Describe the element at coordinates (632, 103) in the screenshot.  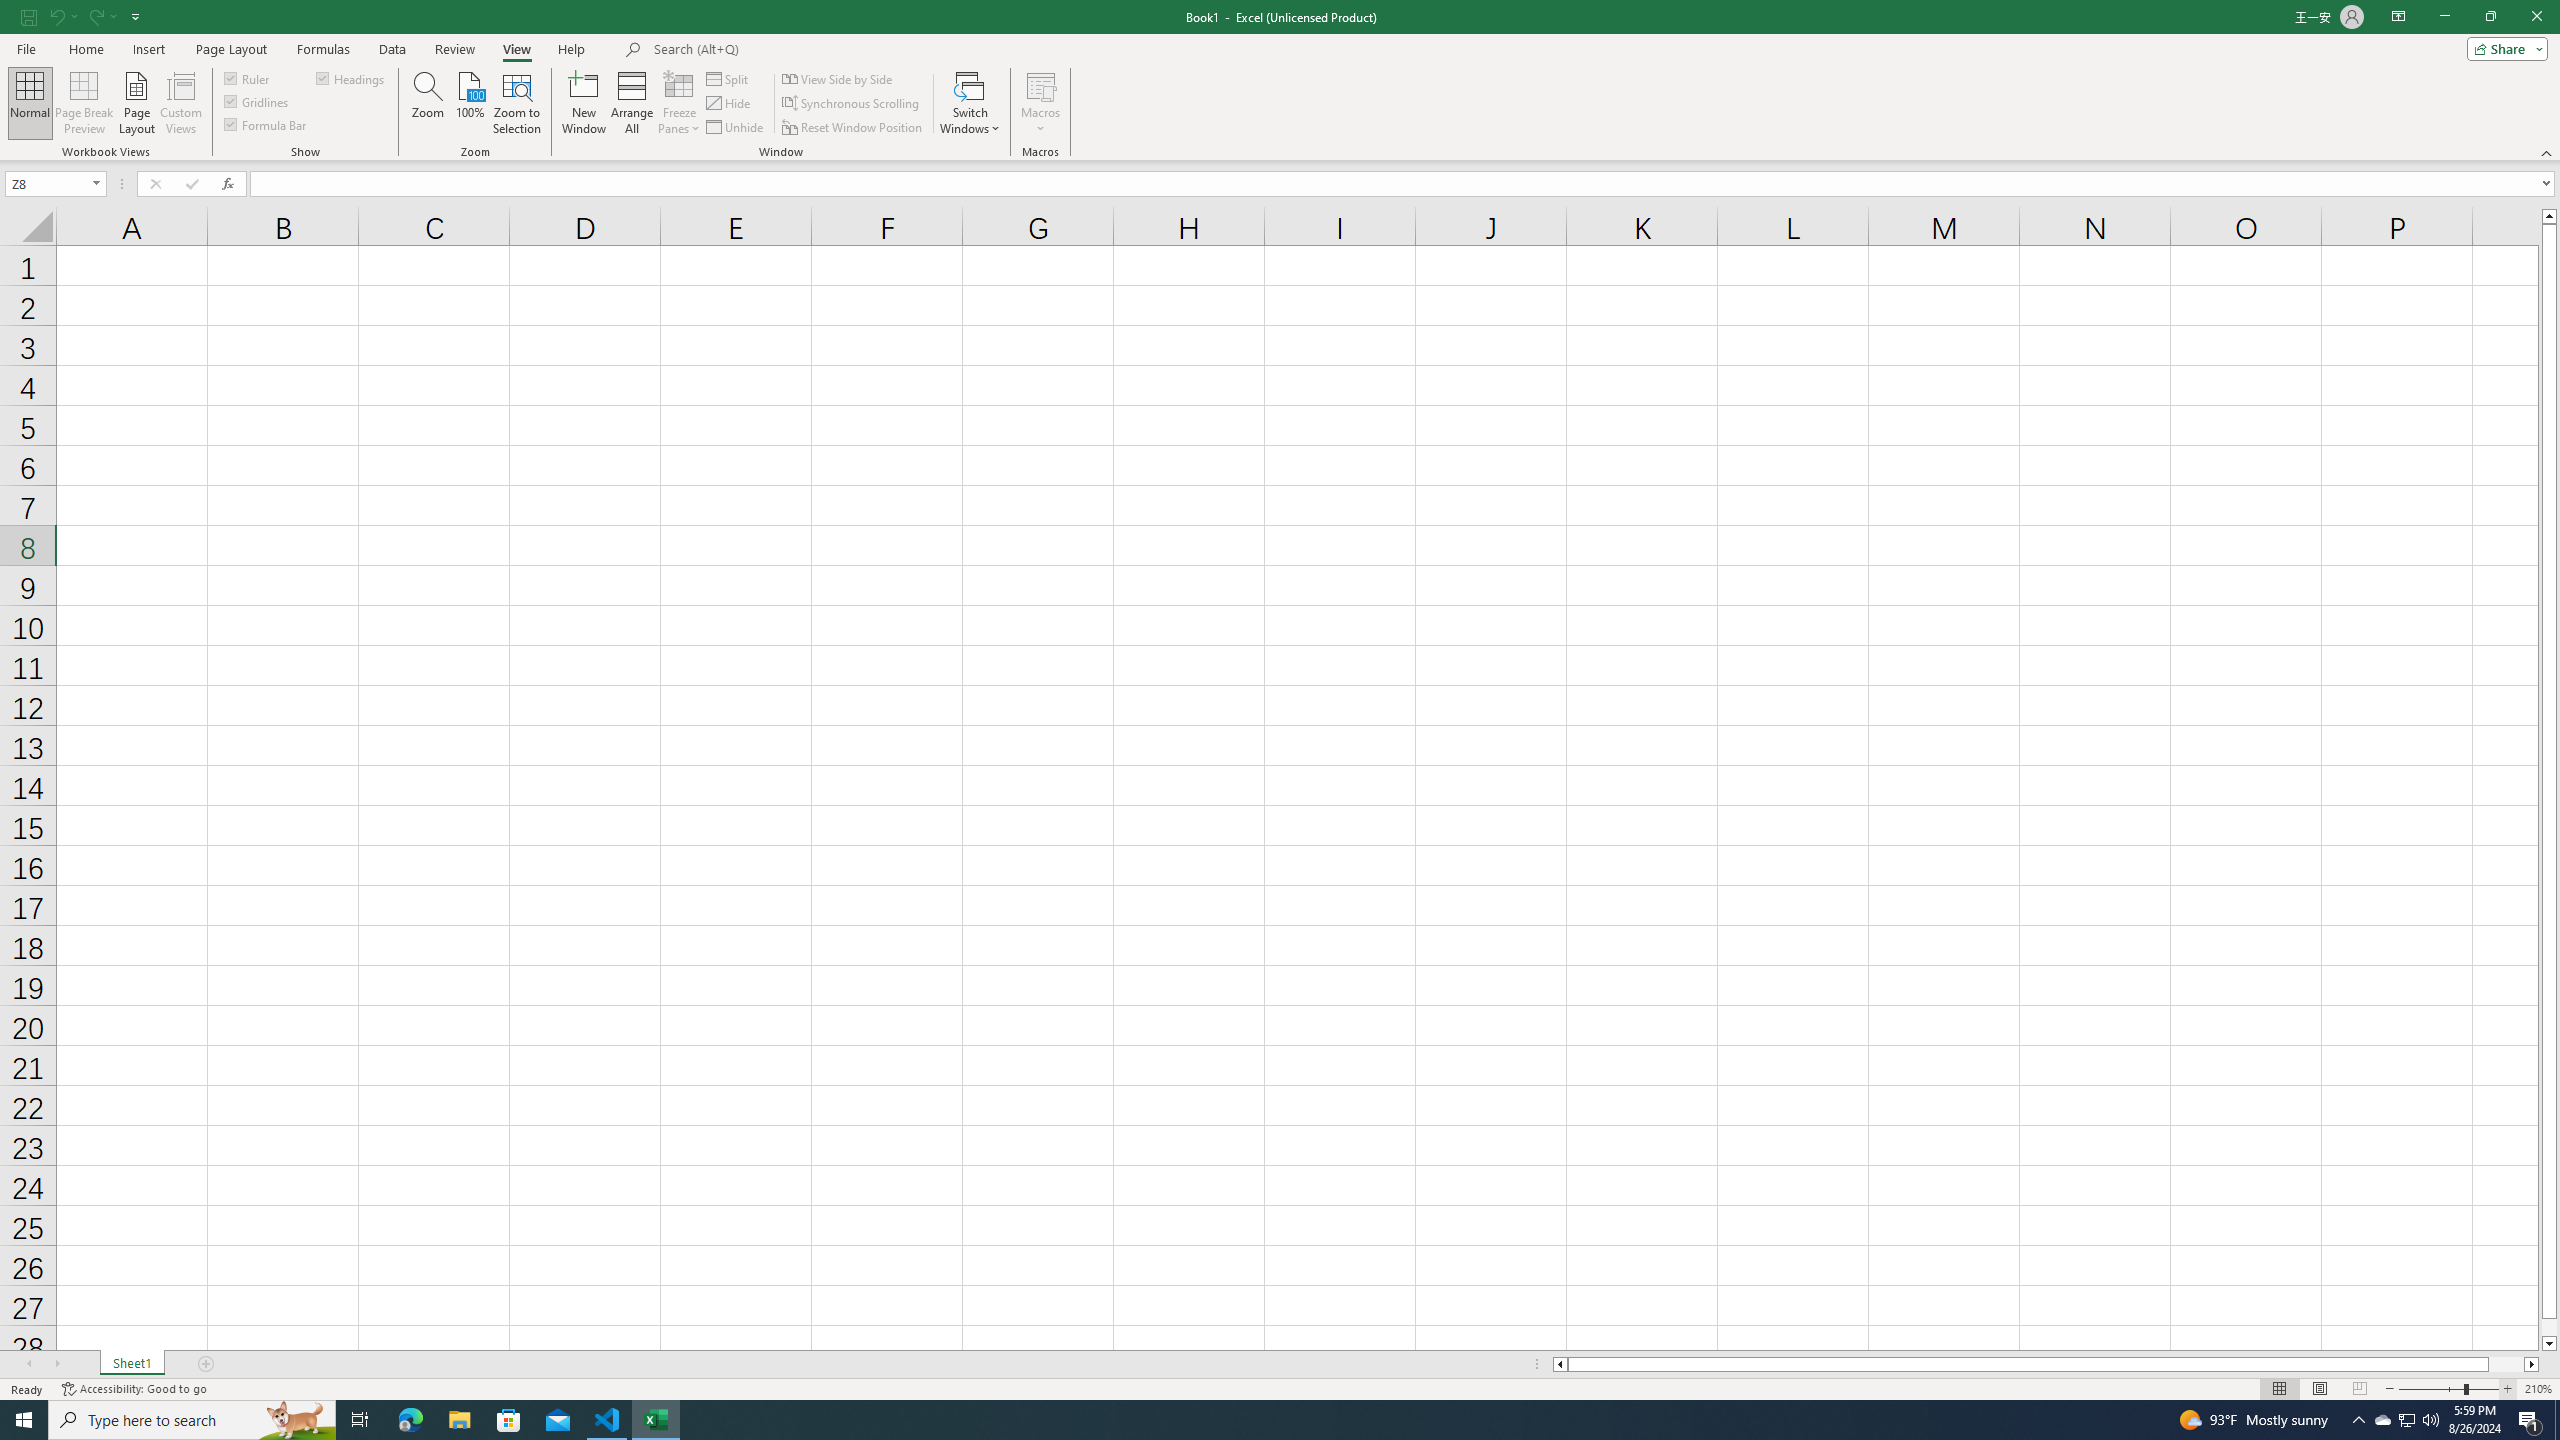
I see `Arrange All` at that location.